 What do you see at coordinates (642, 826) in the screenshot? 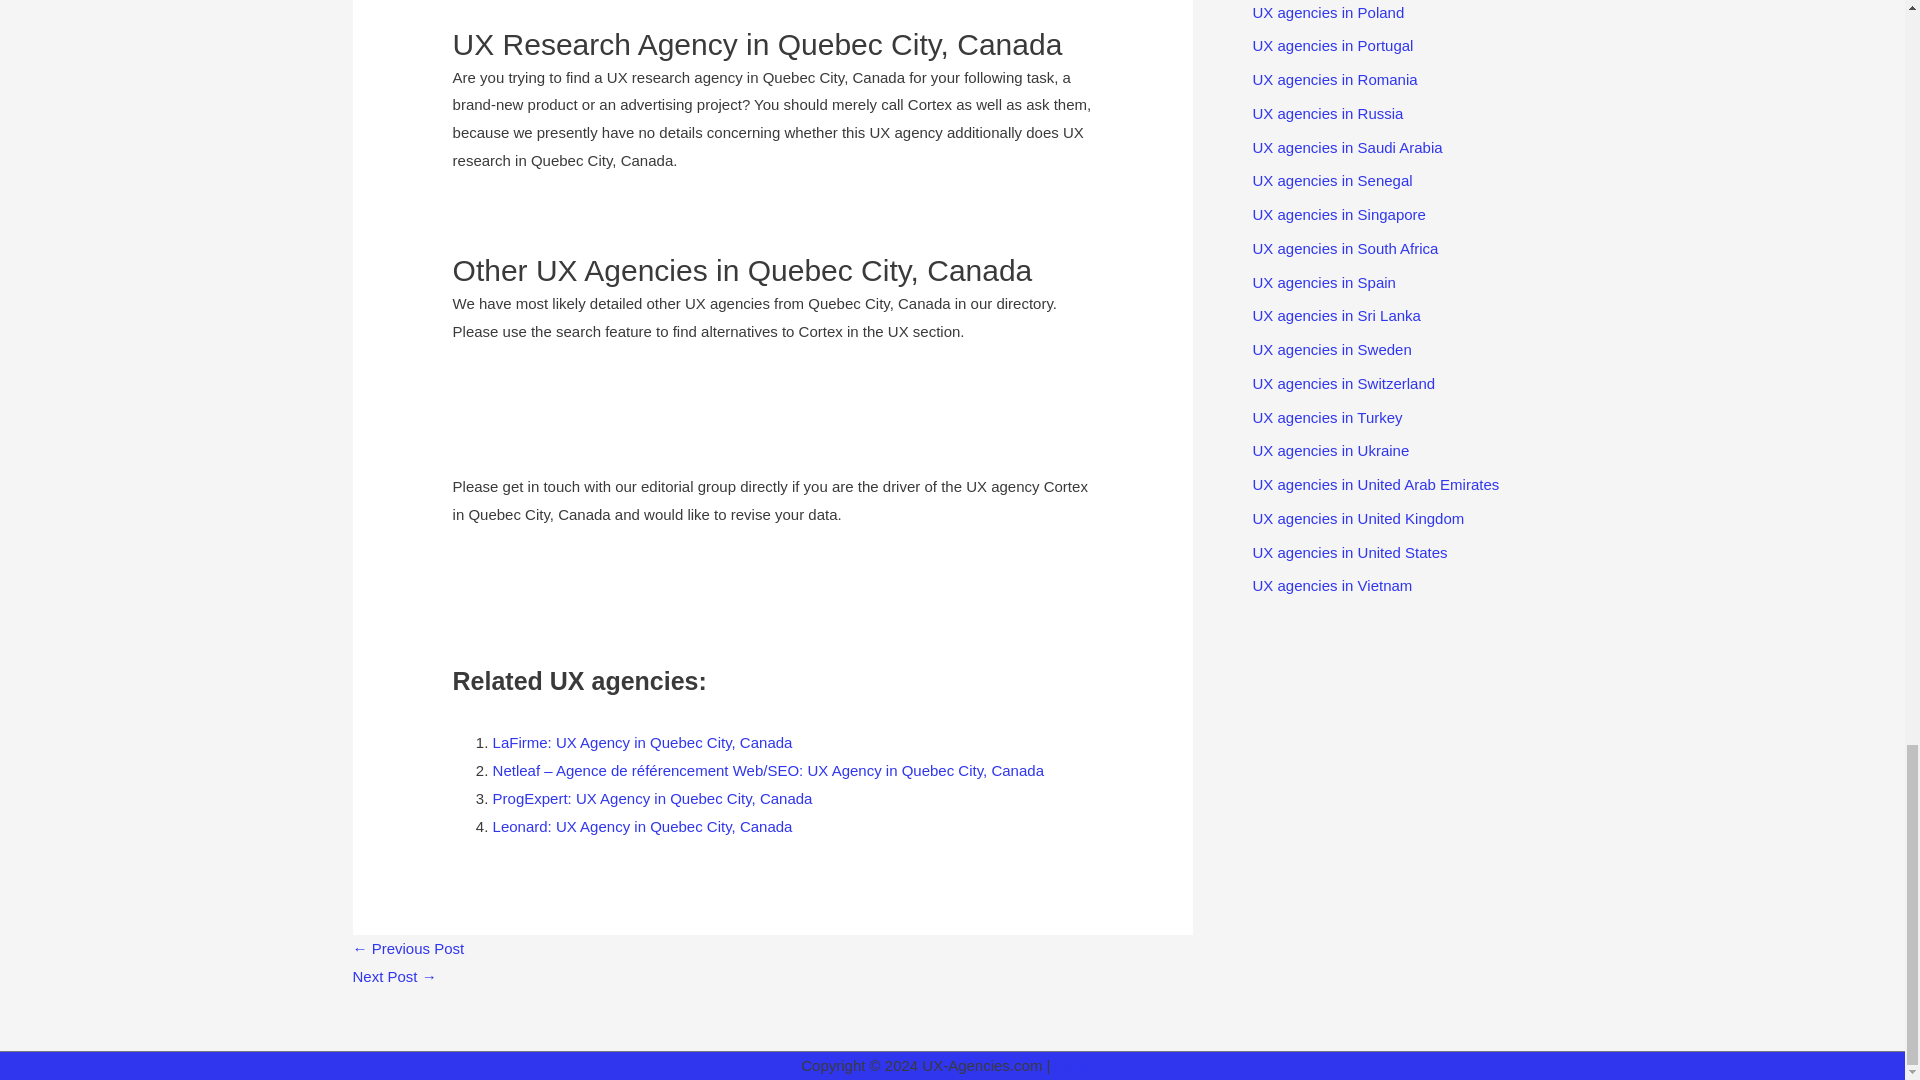
I see `Leonard: UX Agency in Quebec City, Canada` at bounding box center [642, 826].